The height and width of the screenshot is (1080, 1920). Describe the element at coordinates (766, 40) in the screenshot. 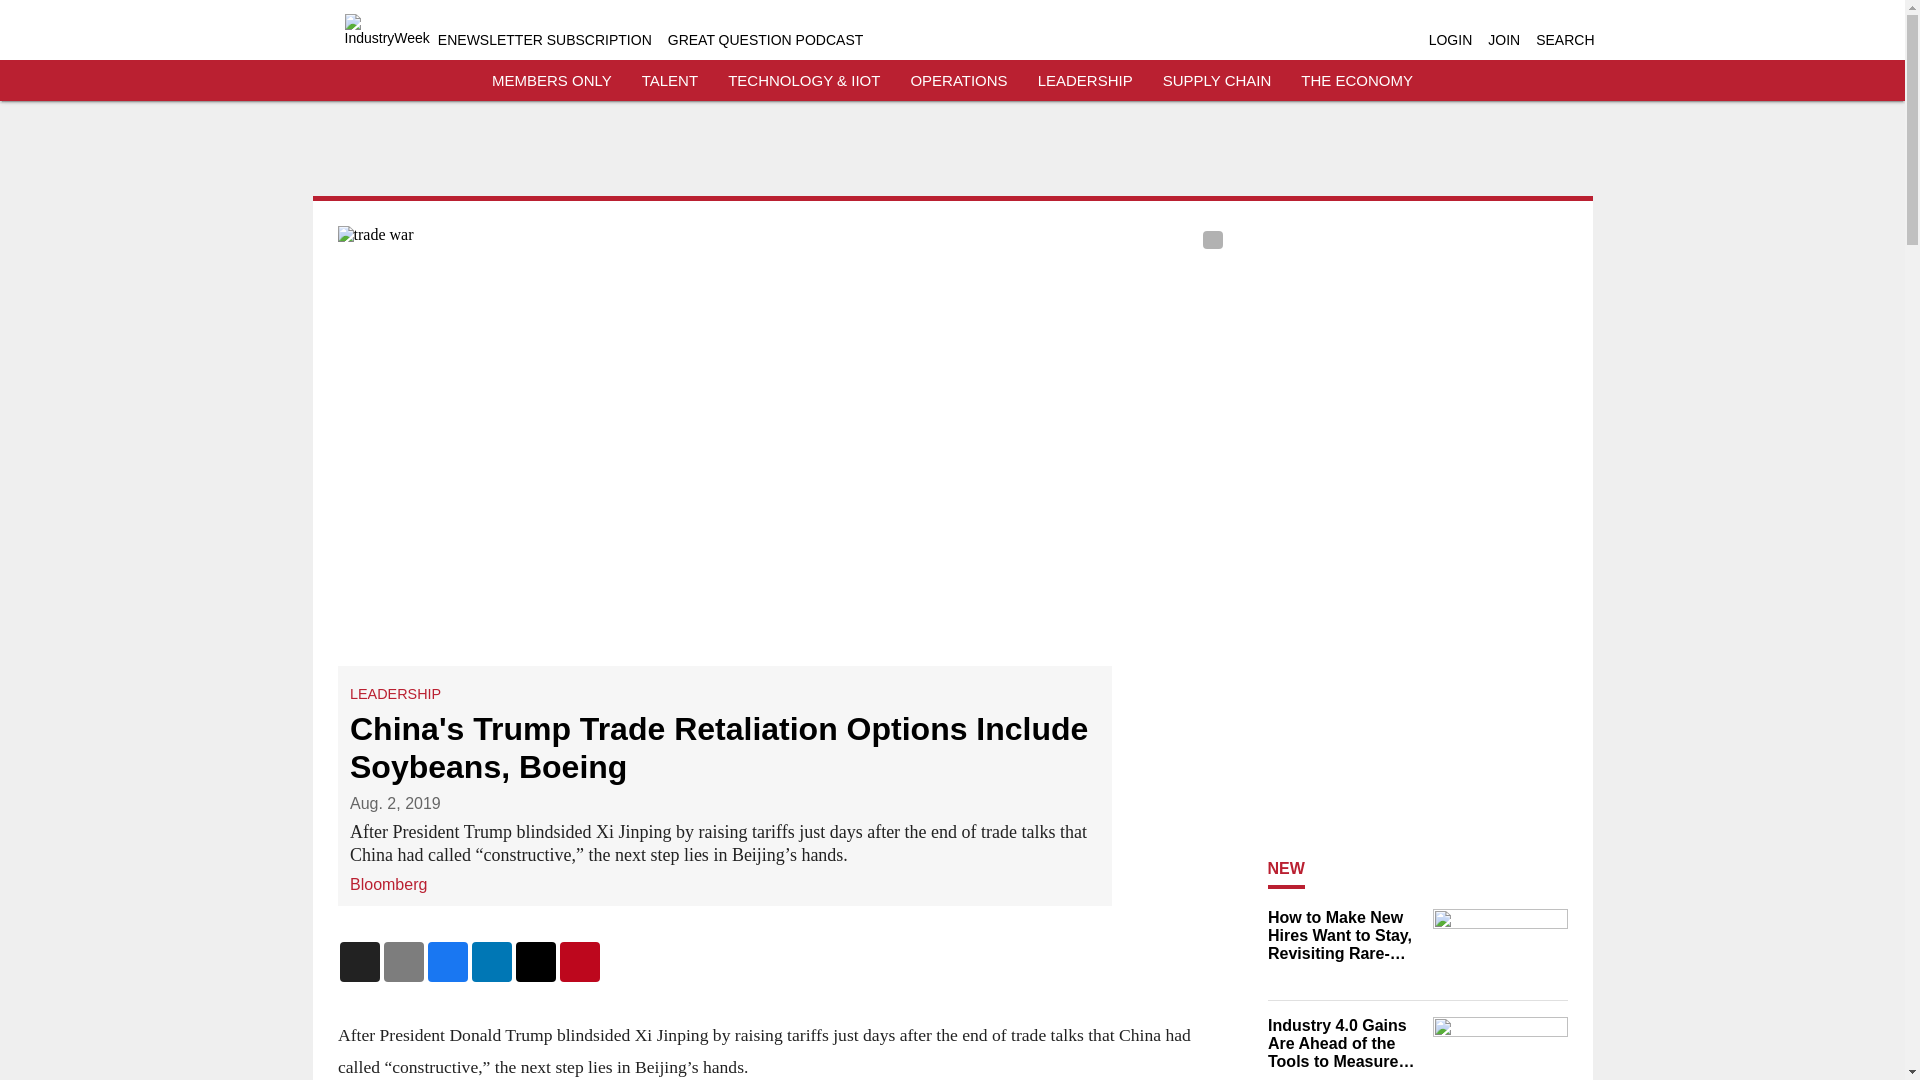

I see `GREAT QUESTION PODCAST` at that location.